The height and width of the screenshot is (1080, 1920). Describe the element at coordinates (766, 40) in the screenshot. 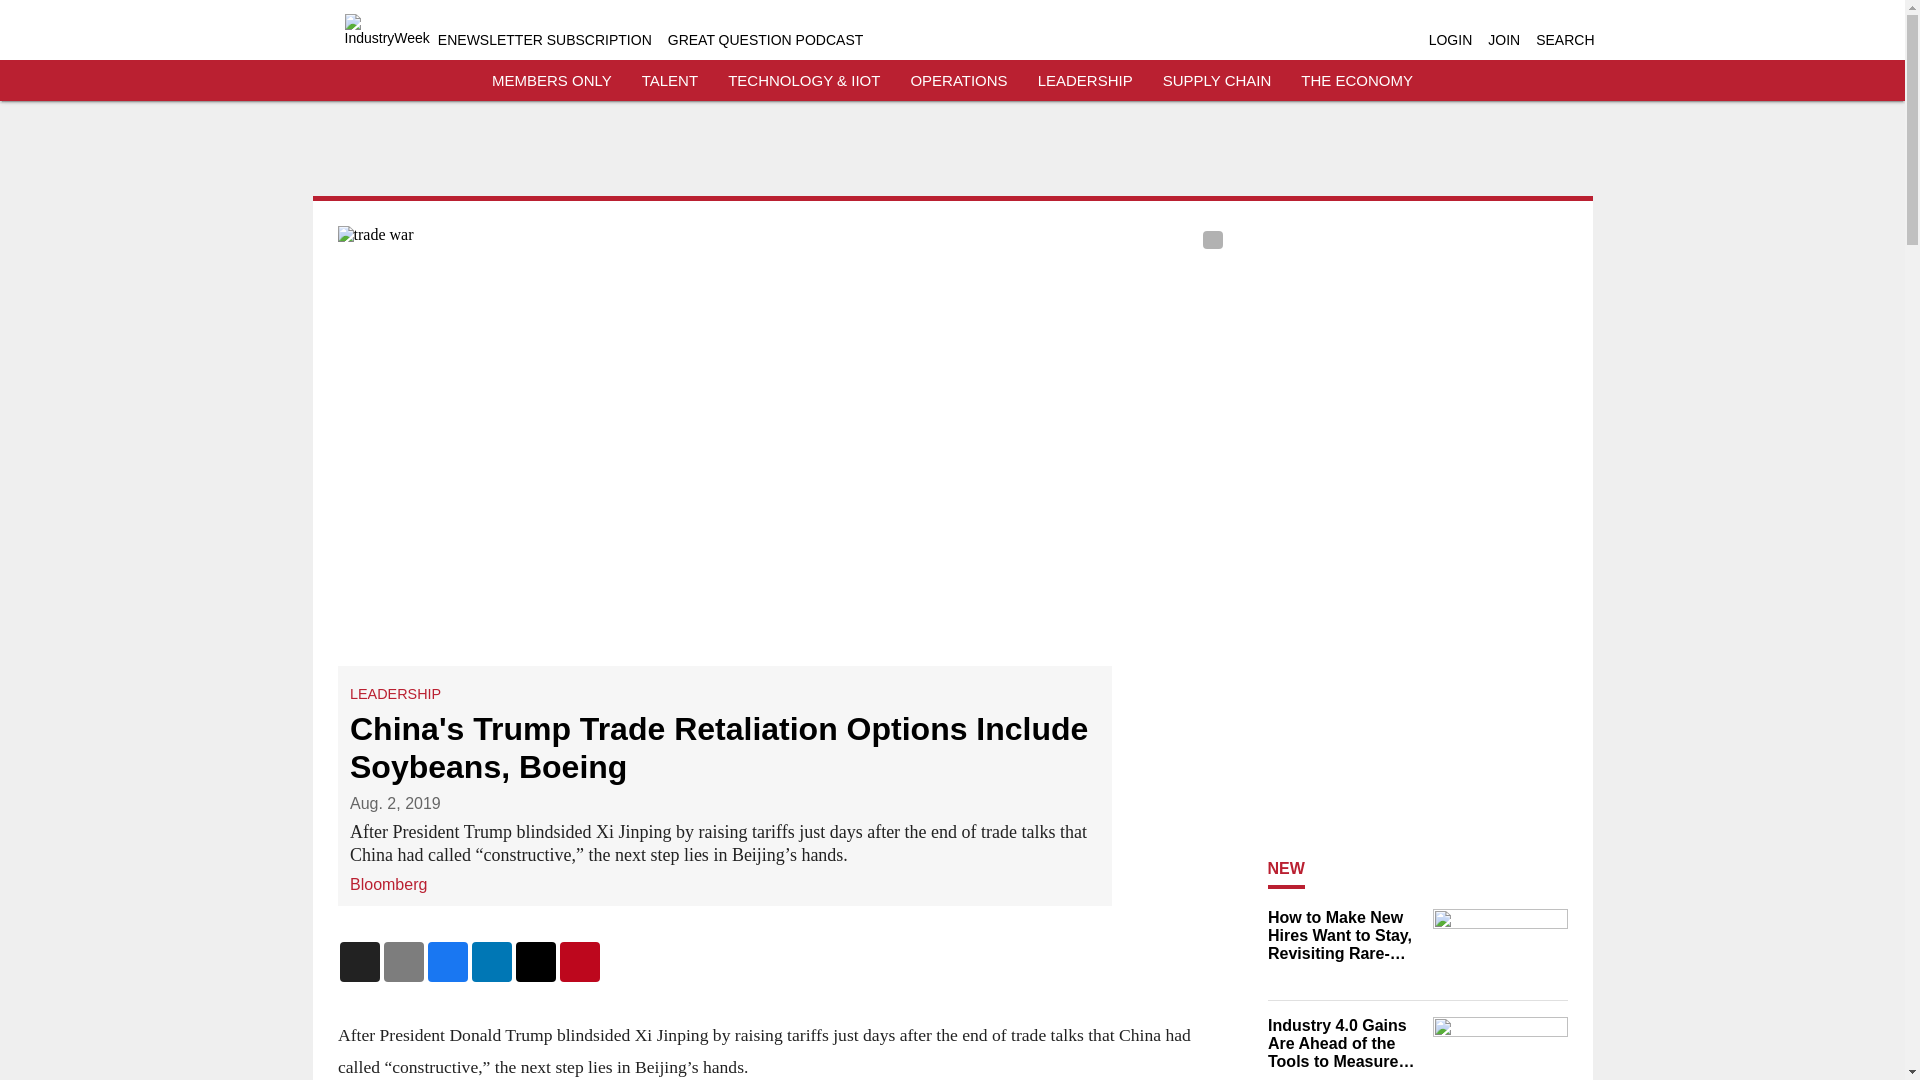

I see `GREAT QUESTION PODCAST` at that location.